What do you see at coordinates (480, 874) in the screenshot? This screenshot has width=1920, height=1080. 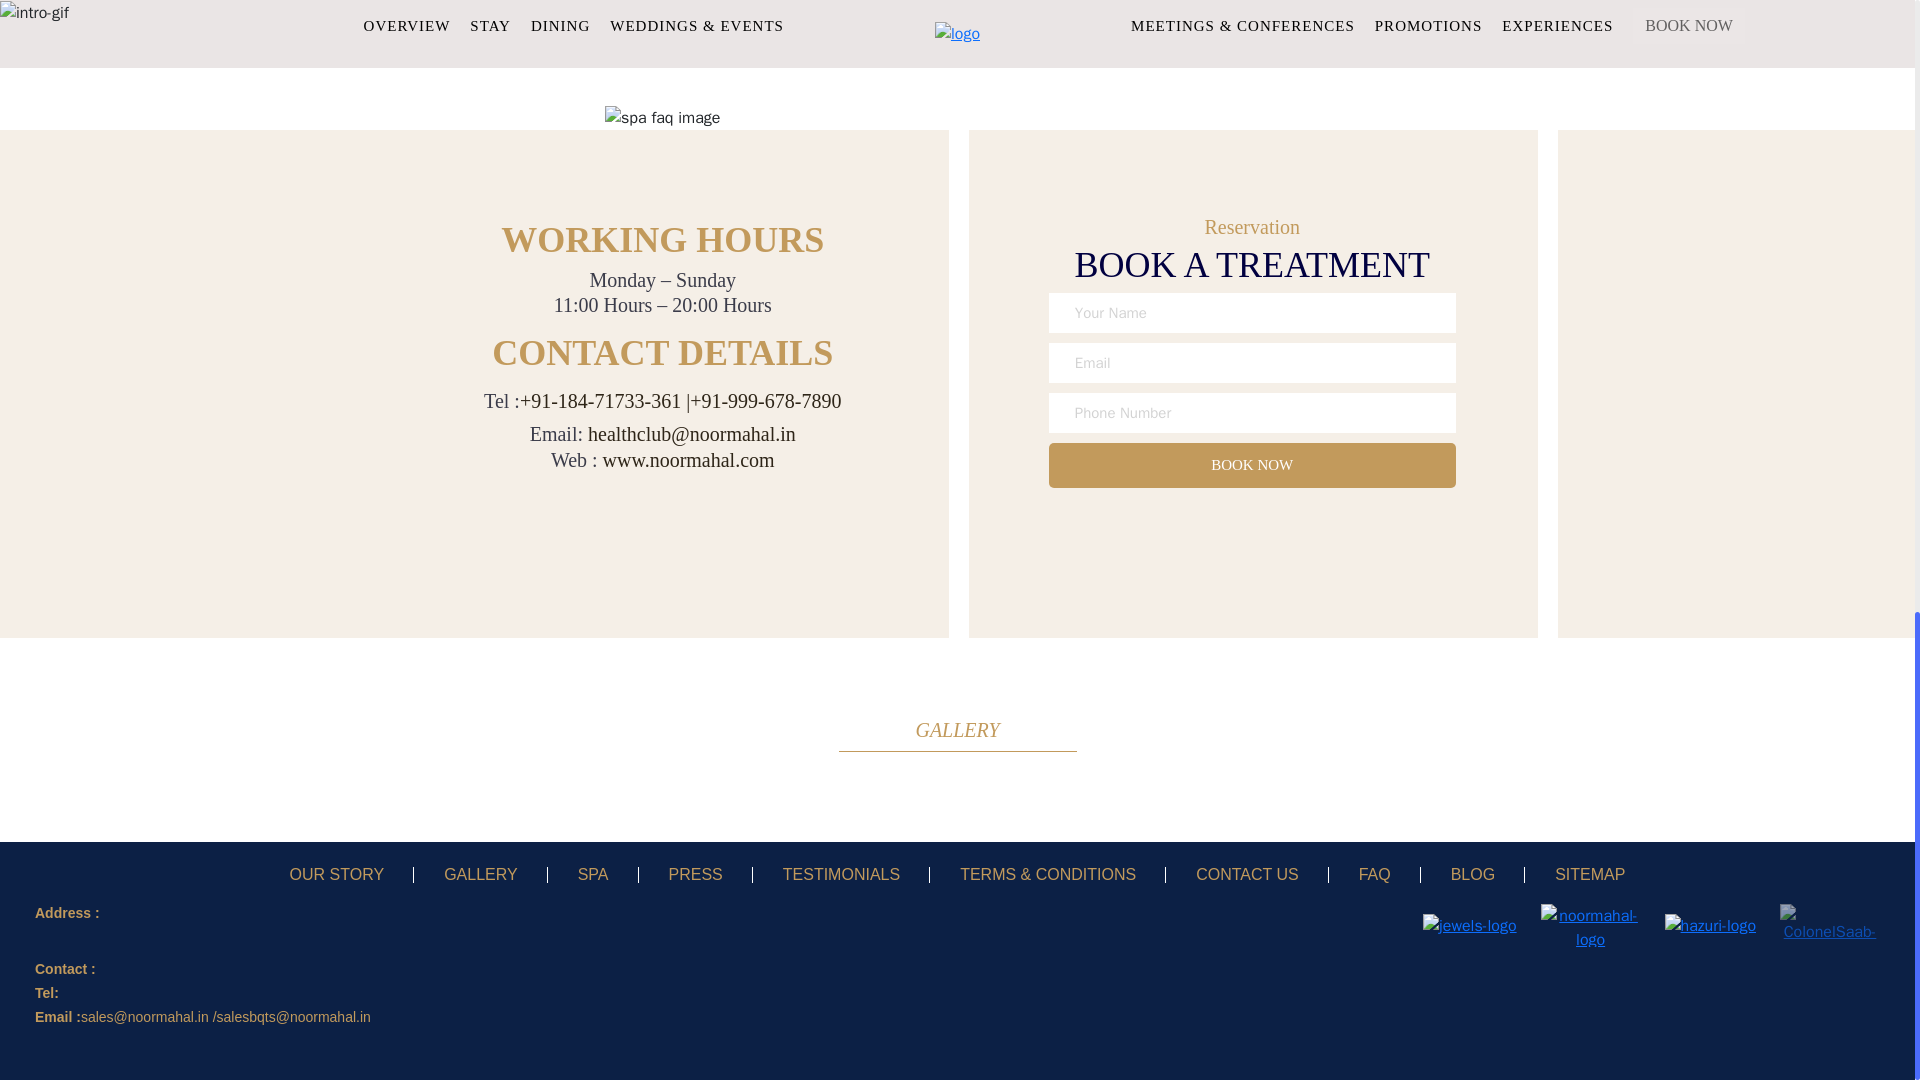 I see `GALLERY` at bounding box center [480, 874].